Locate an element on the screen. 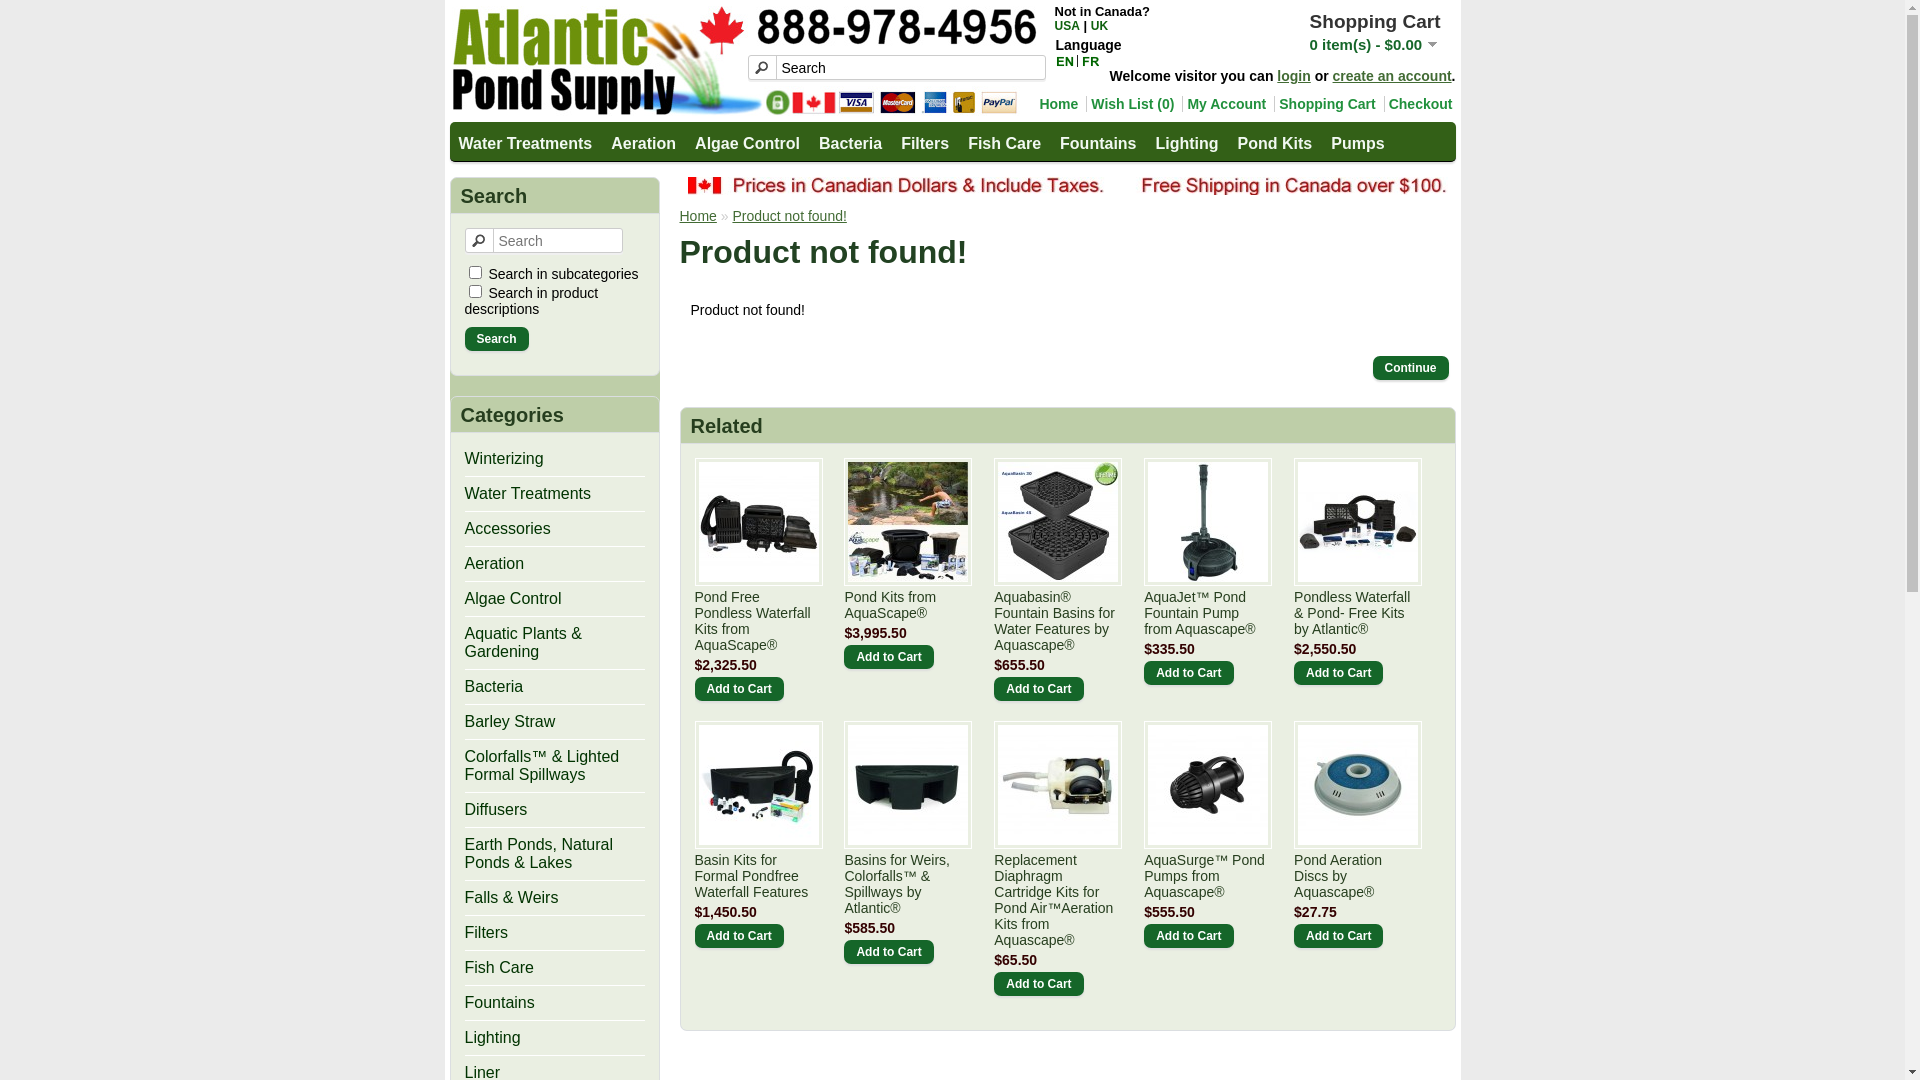 Image resolution: width=1920 pixels, height=1080 pixels. Water Treatments is located at coordinates (528, 494).